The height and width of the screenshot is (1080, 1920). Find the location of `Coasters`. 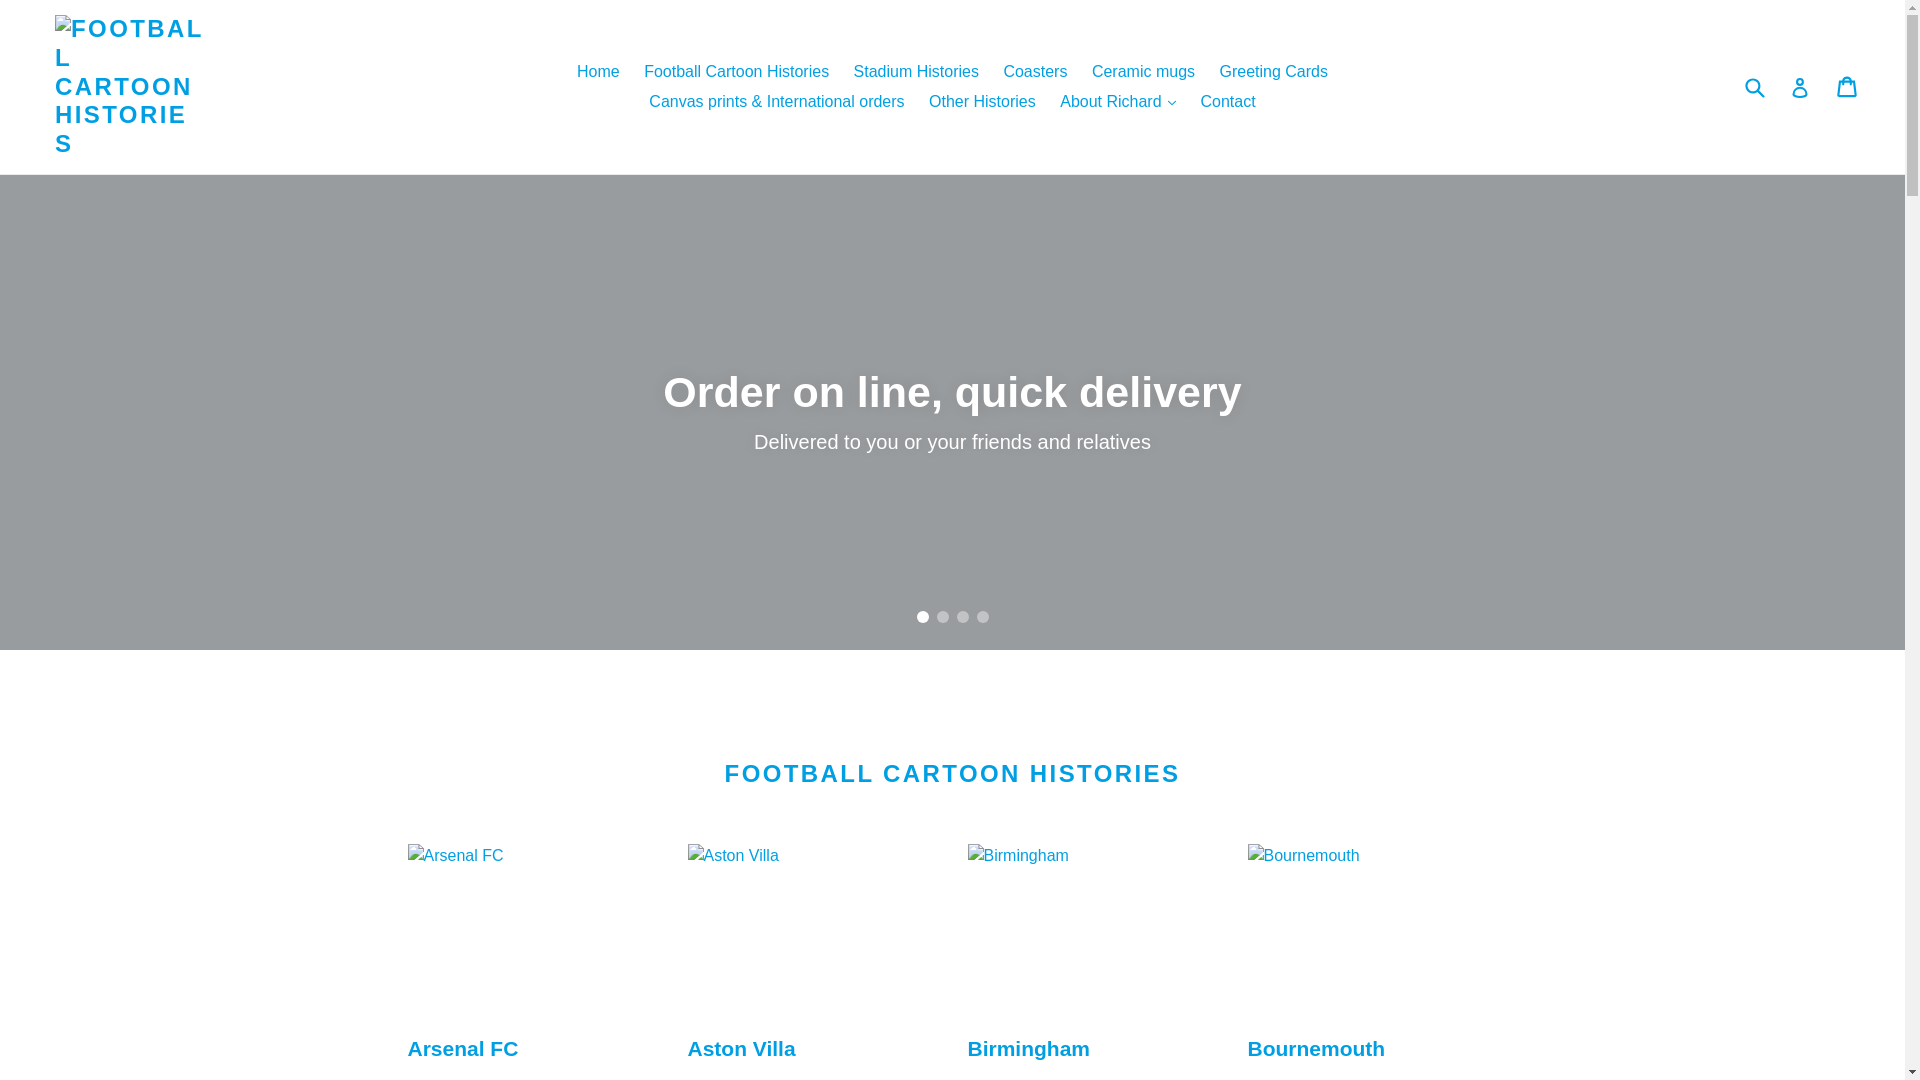

Coasters is located at coordinates (1034, 72).